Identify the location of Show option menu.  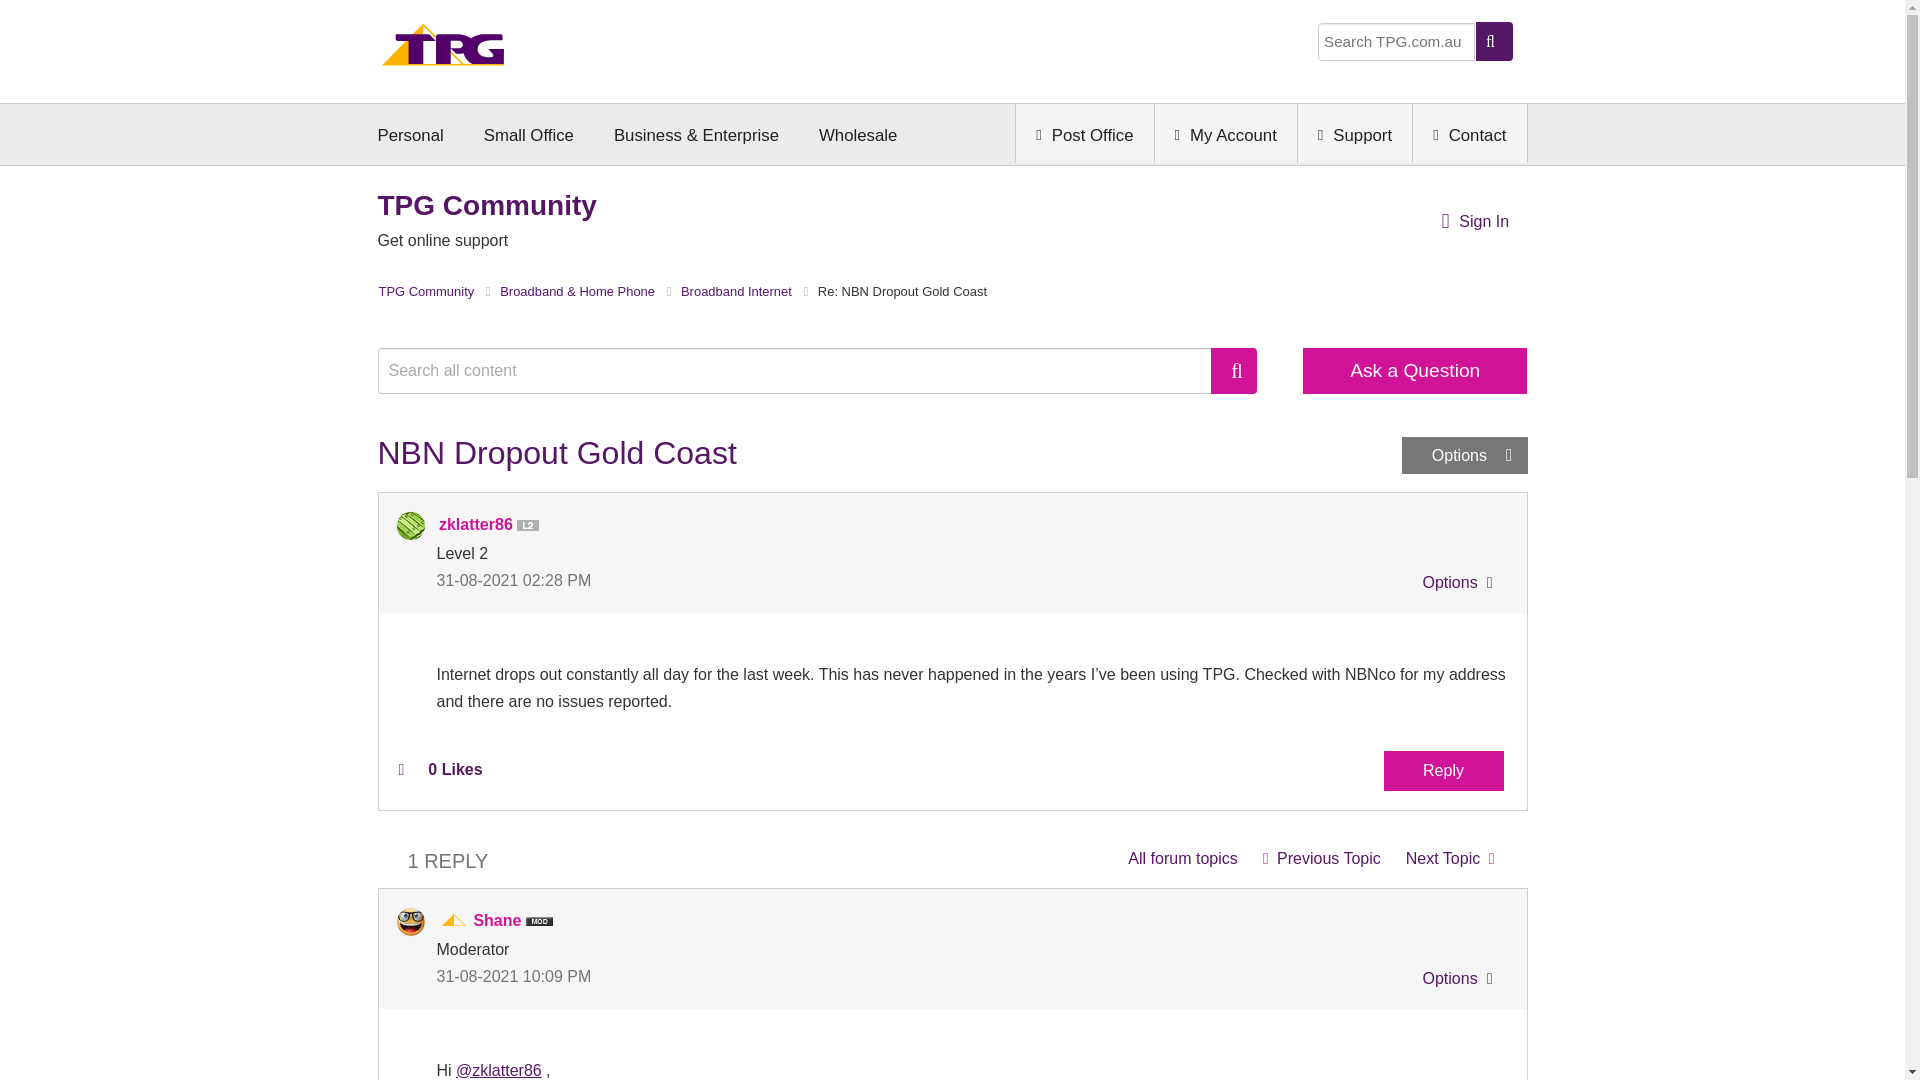
(1464, 456).